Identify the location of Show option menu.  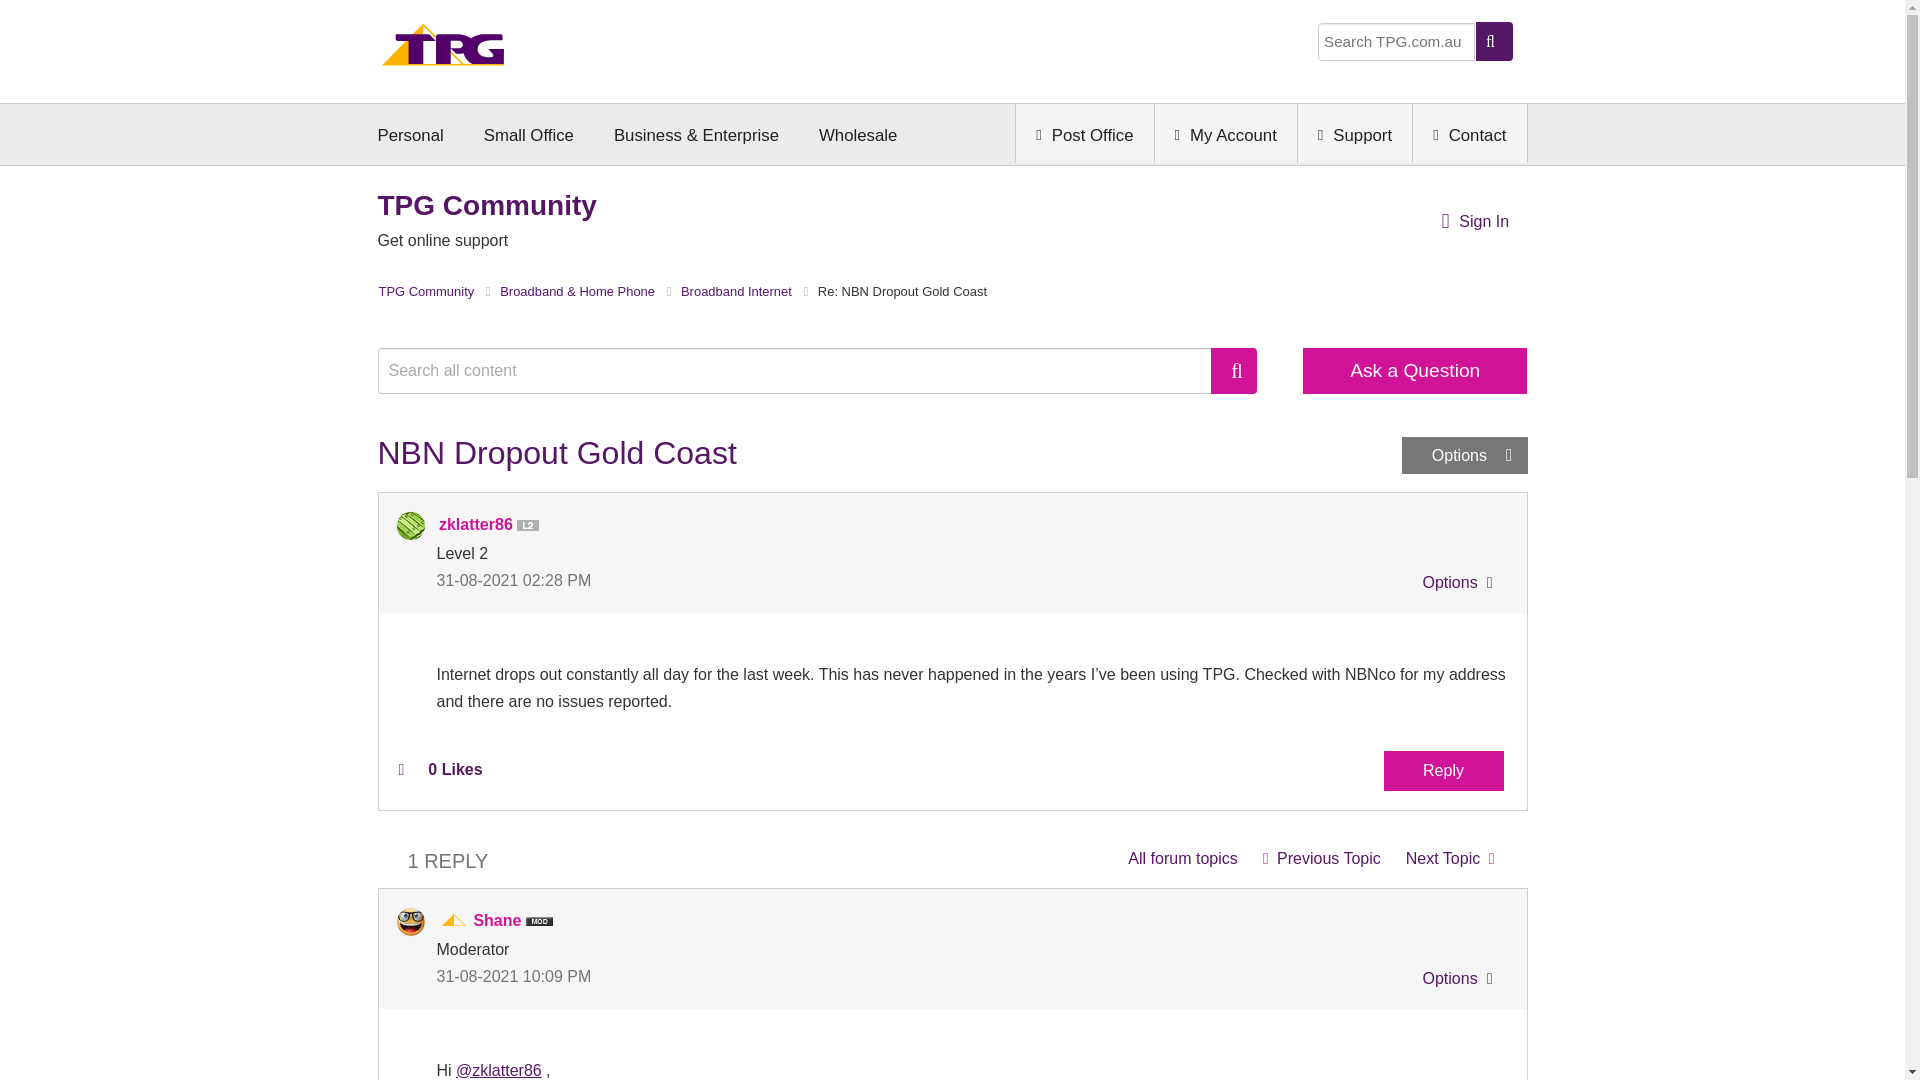
(1464, 456).